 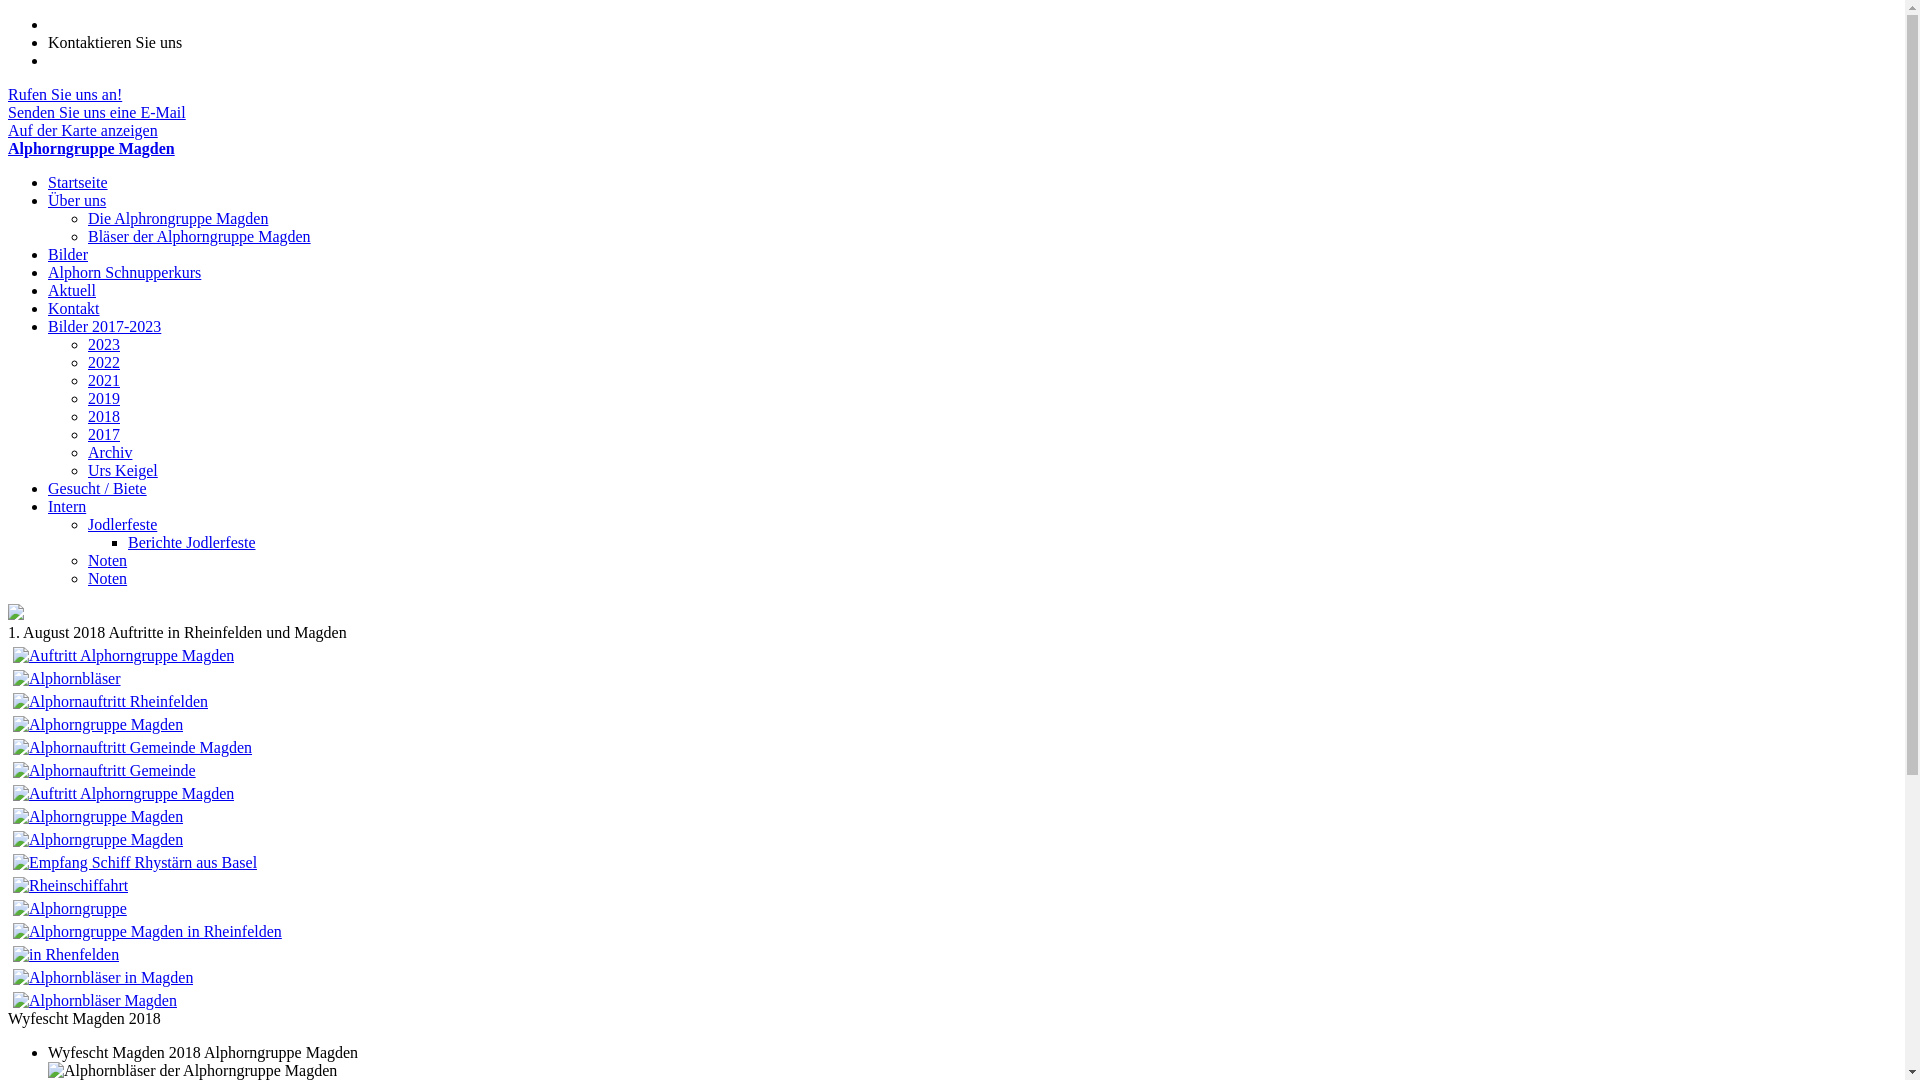 What do you see at coordinates (124, 656) in the screenshot?
I see `1. August 2018 Altersheim Rheinfelden` at bounding box center [124, 656].